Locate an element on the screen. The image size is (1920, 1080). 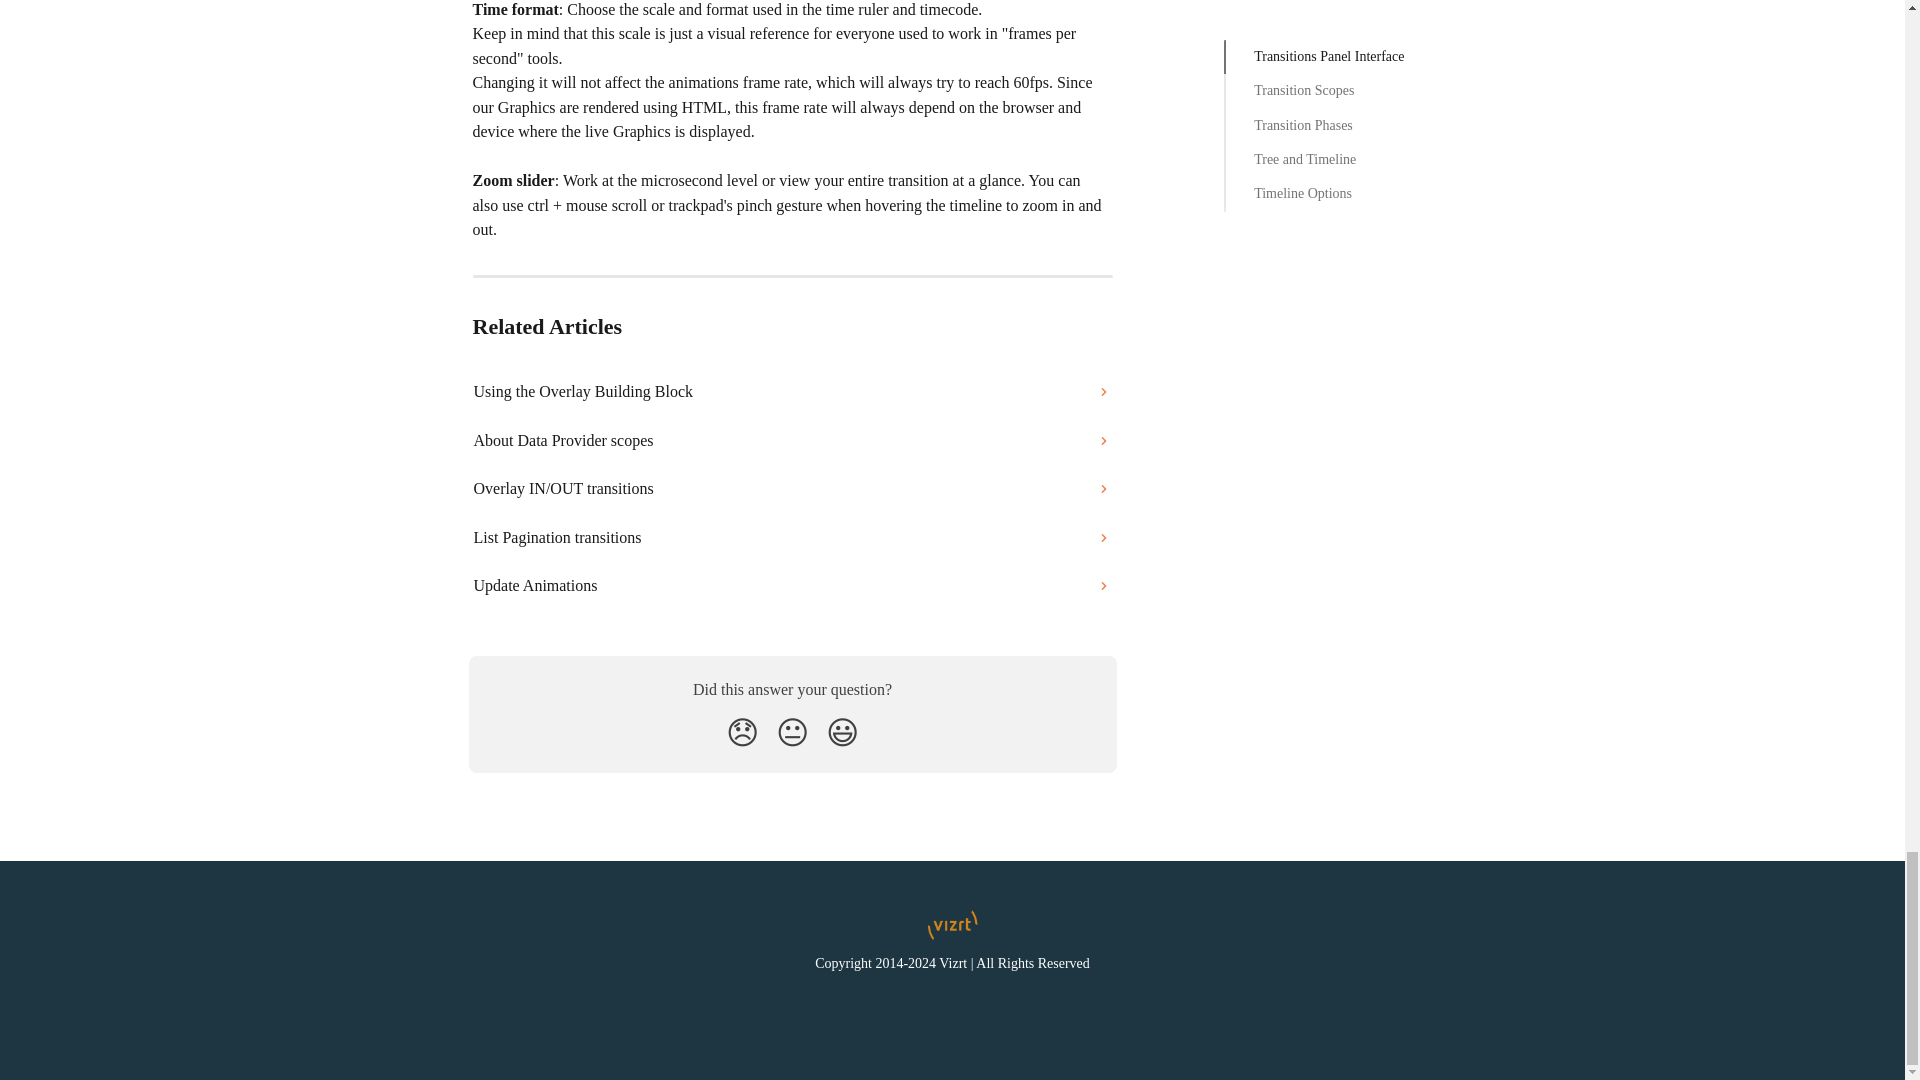
Using the Overlay Building Block is located at coordinates (792, 392).